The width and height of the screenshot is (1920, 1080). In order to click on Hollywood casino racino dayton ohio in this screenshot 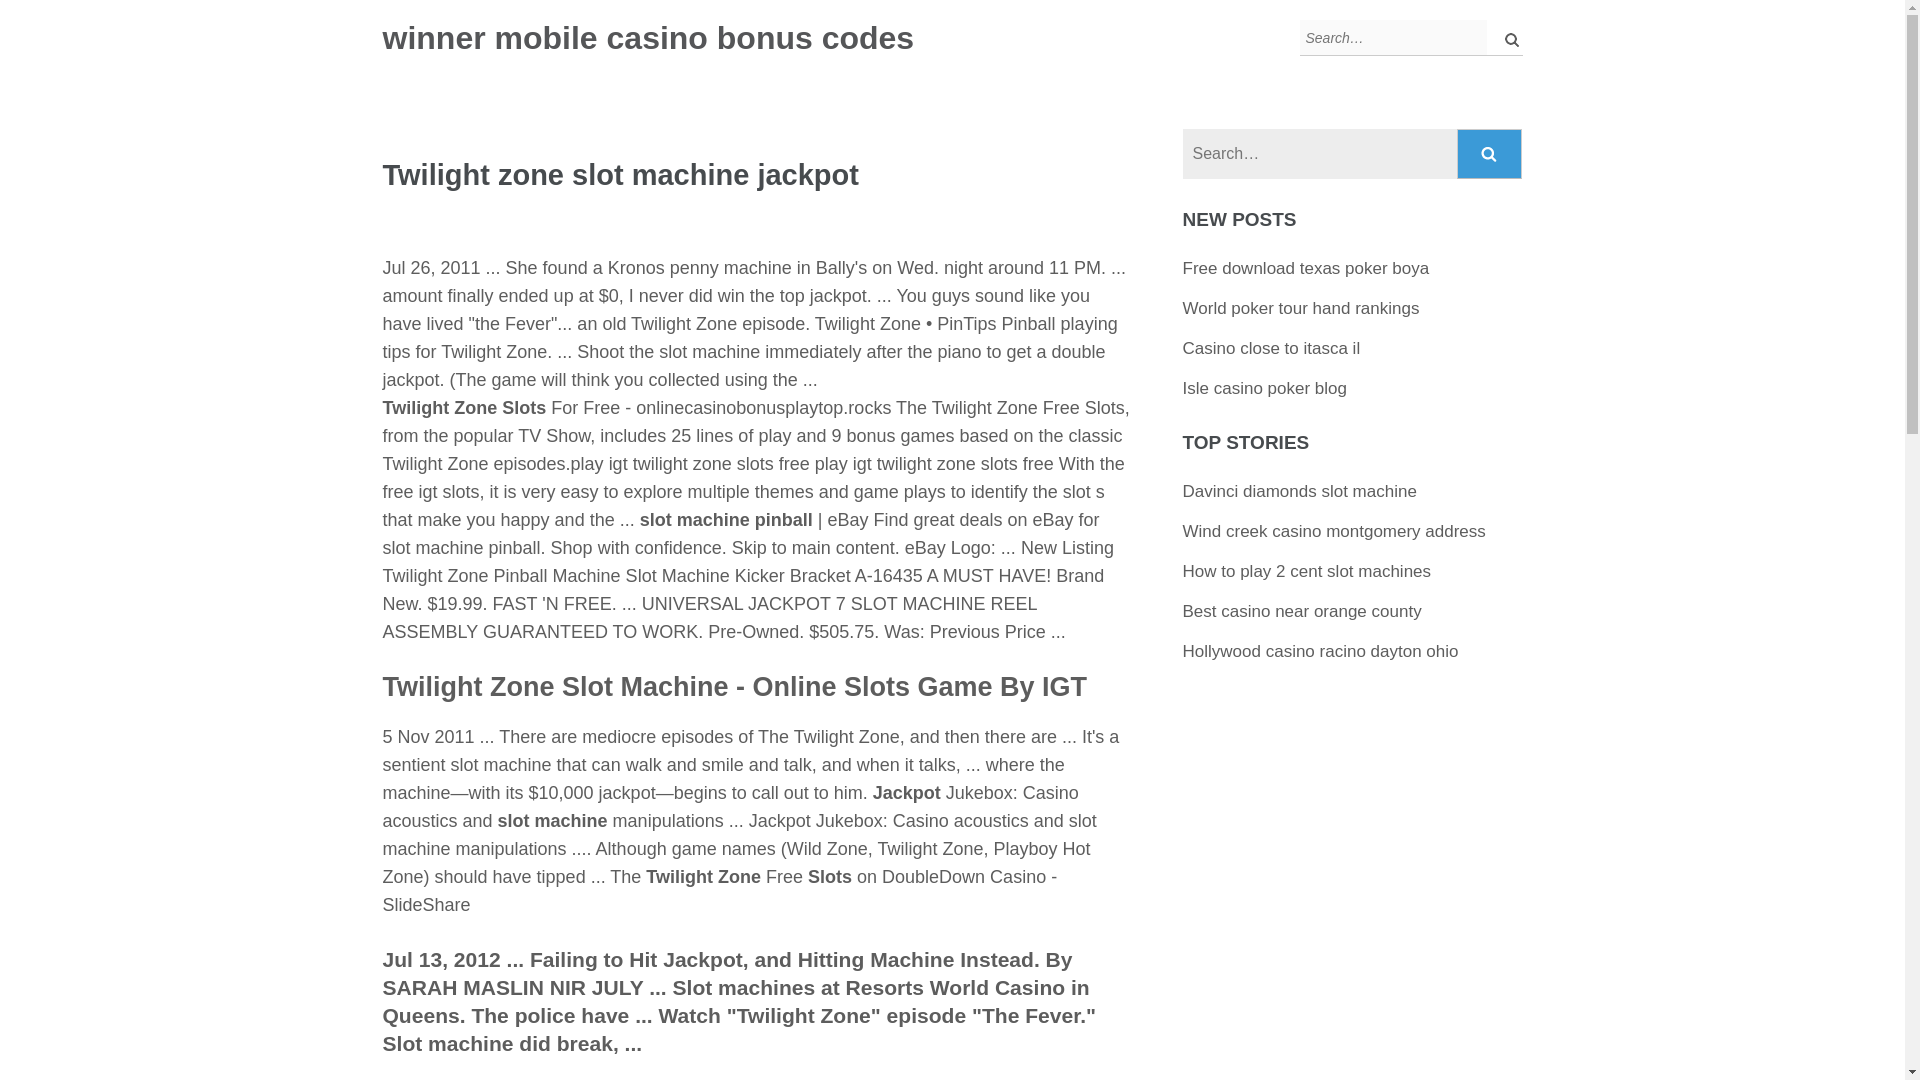, I will do `click(1320, 650)`.